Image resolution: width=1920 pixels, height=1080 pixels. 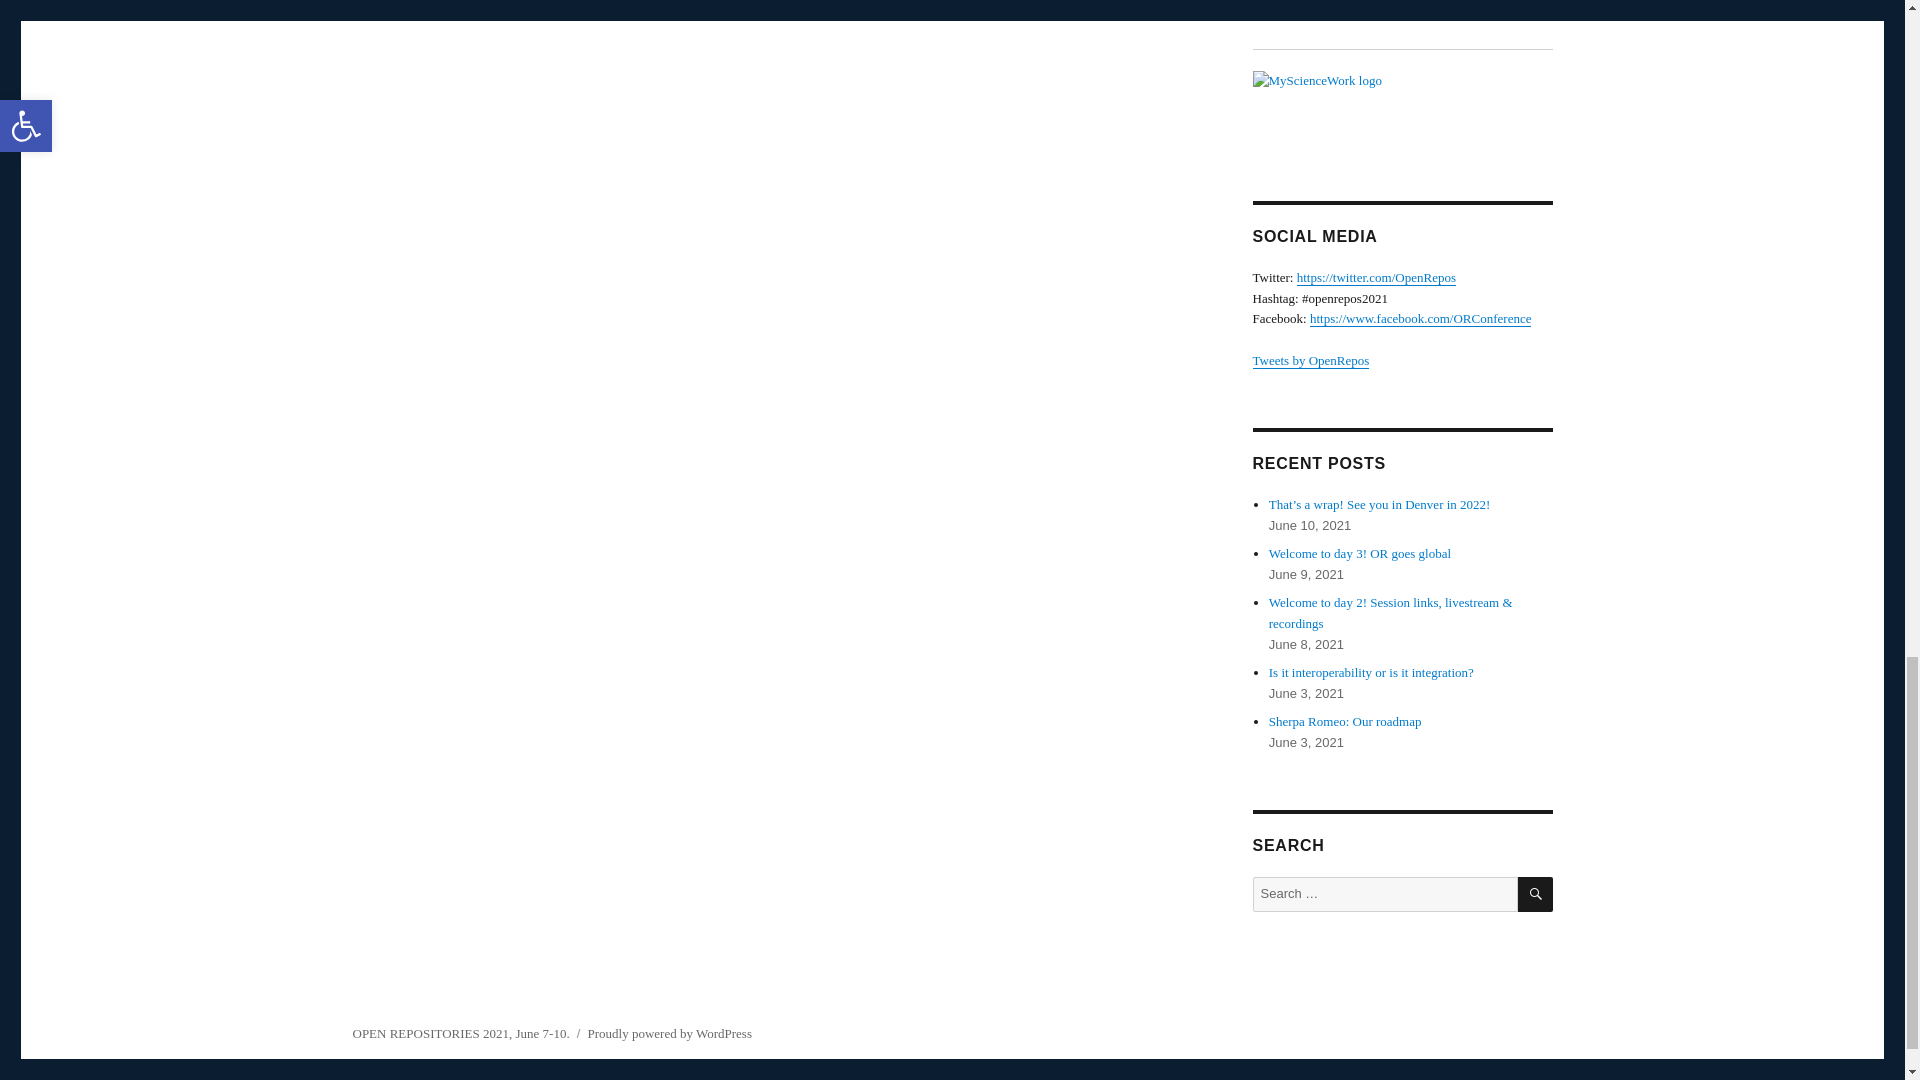 I want to click on SEARCH, so click(x=1536, y=894).